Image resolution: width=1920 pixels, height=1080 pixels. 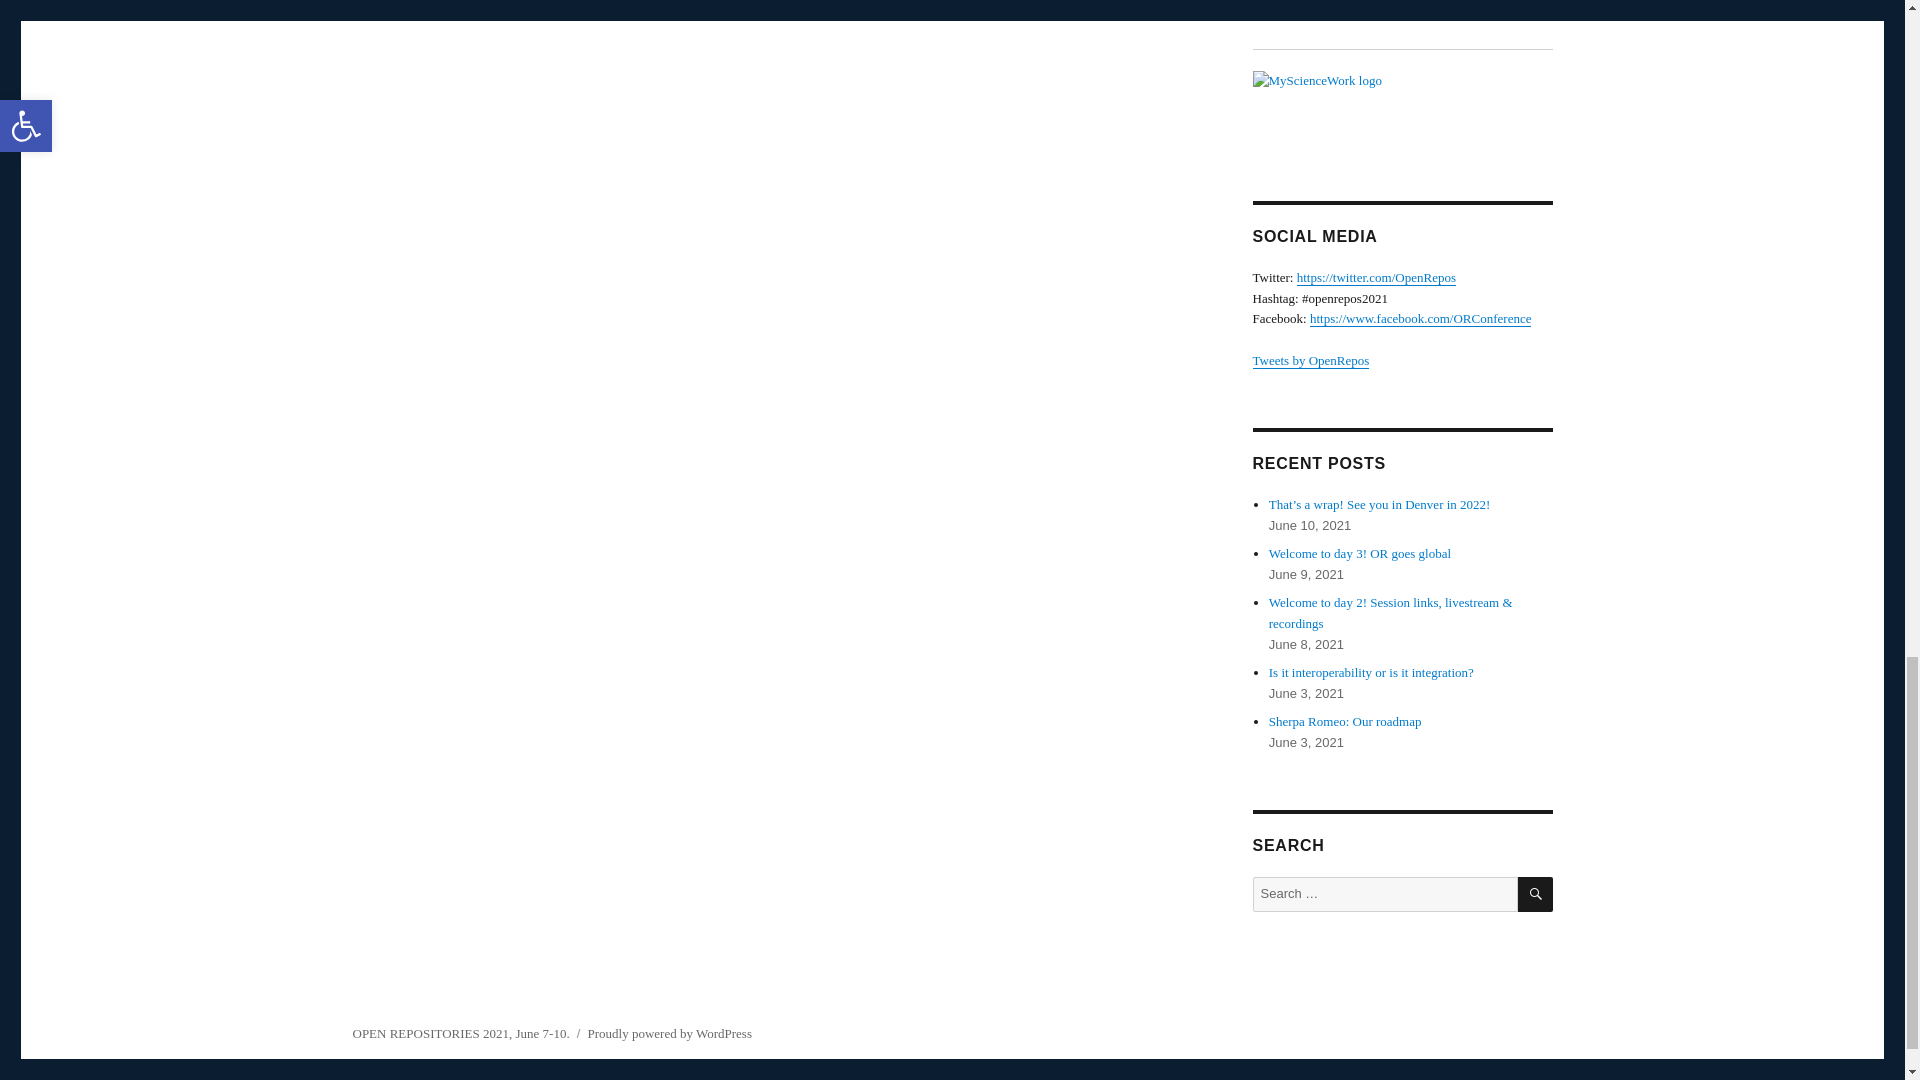 I want to click on SEARCH, so click(x=1536, y=894).